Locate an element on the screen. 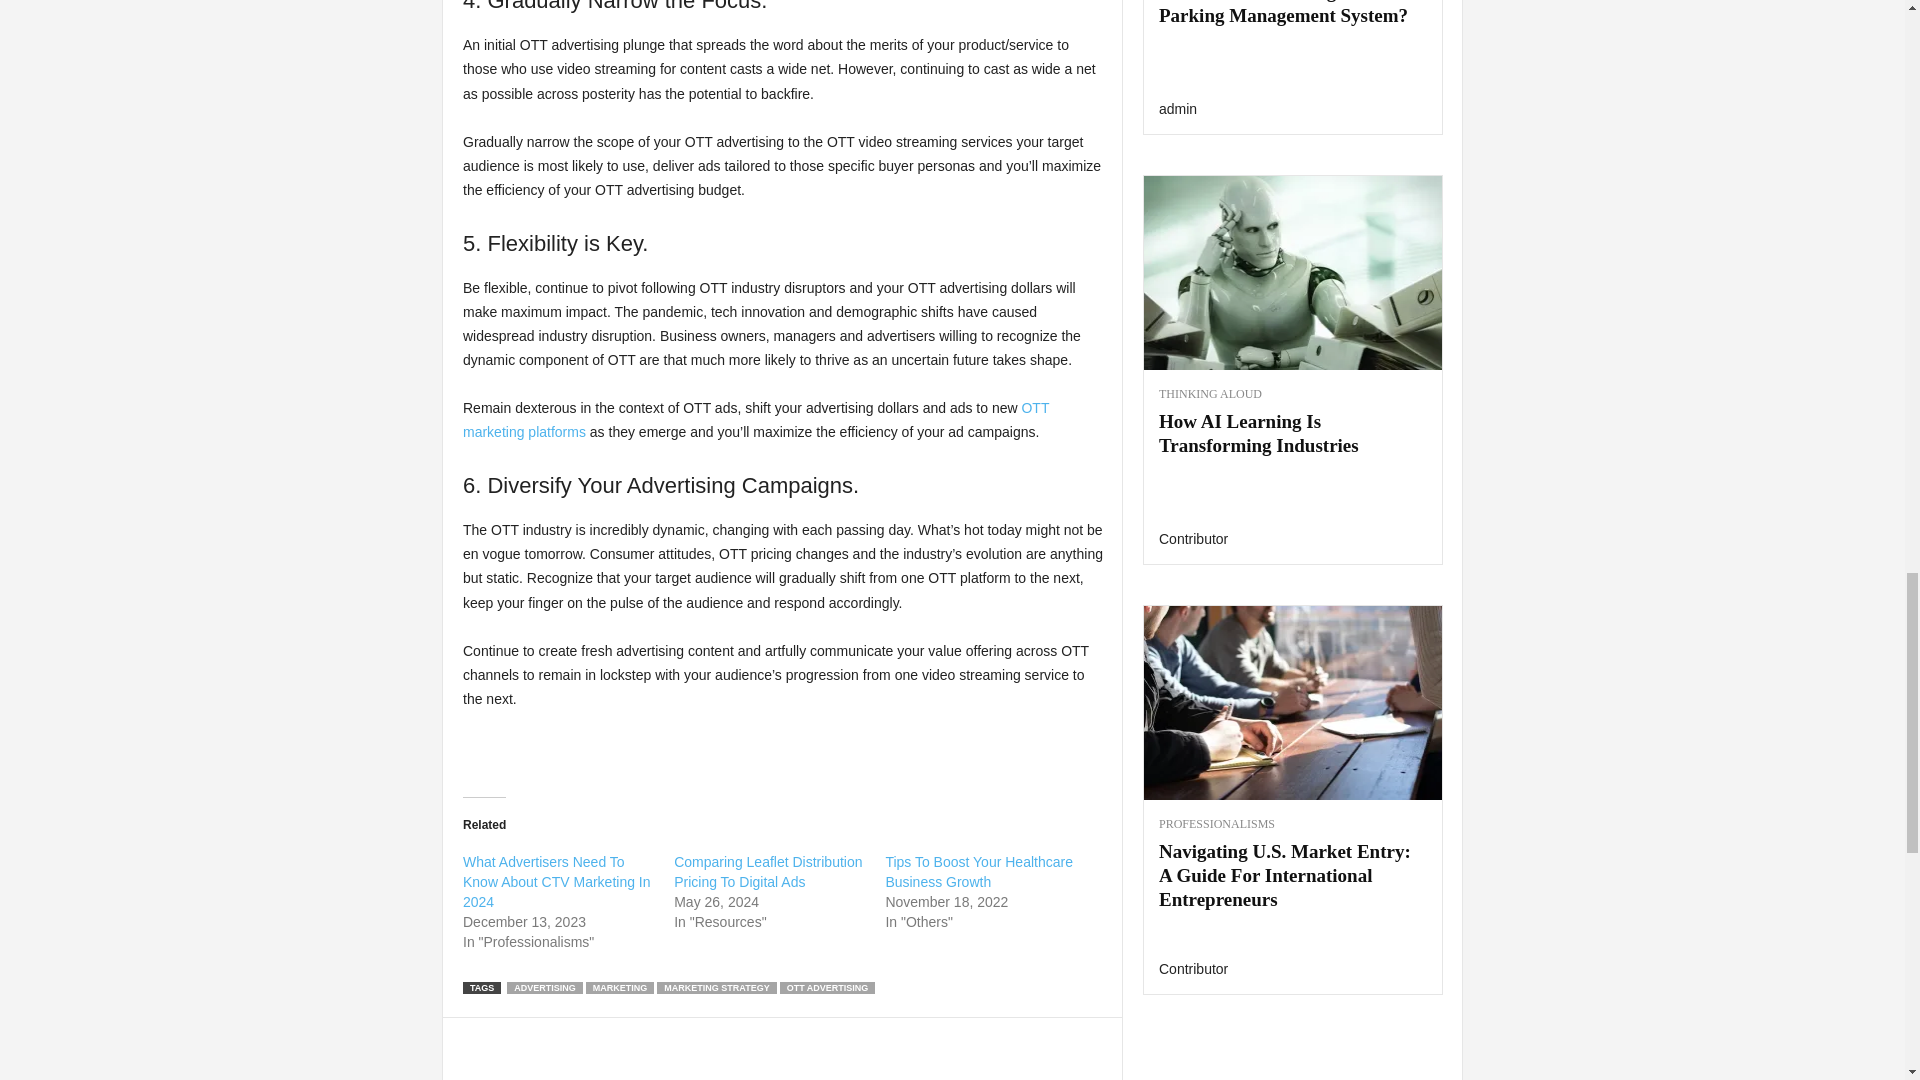 The height and width of the screenshot is (1080, 1920). MARKETING is located at coordinates (620, 987).